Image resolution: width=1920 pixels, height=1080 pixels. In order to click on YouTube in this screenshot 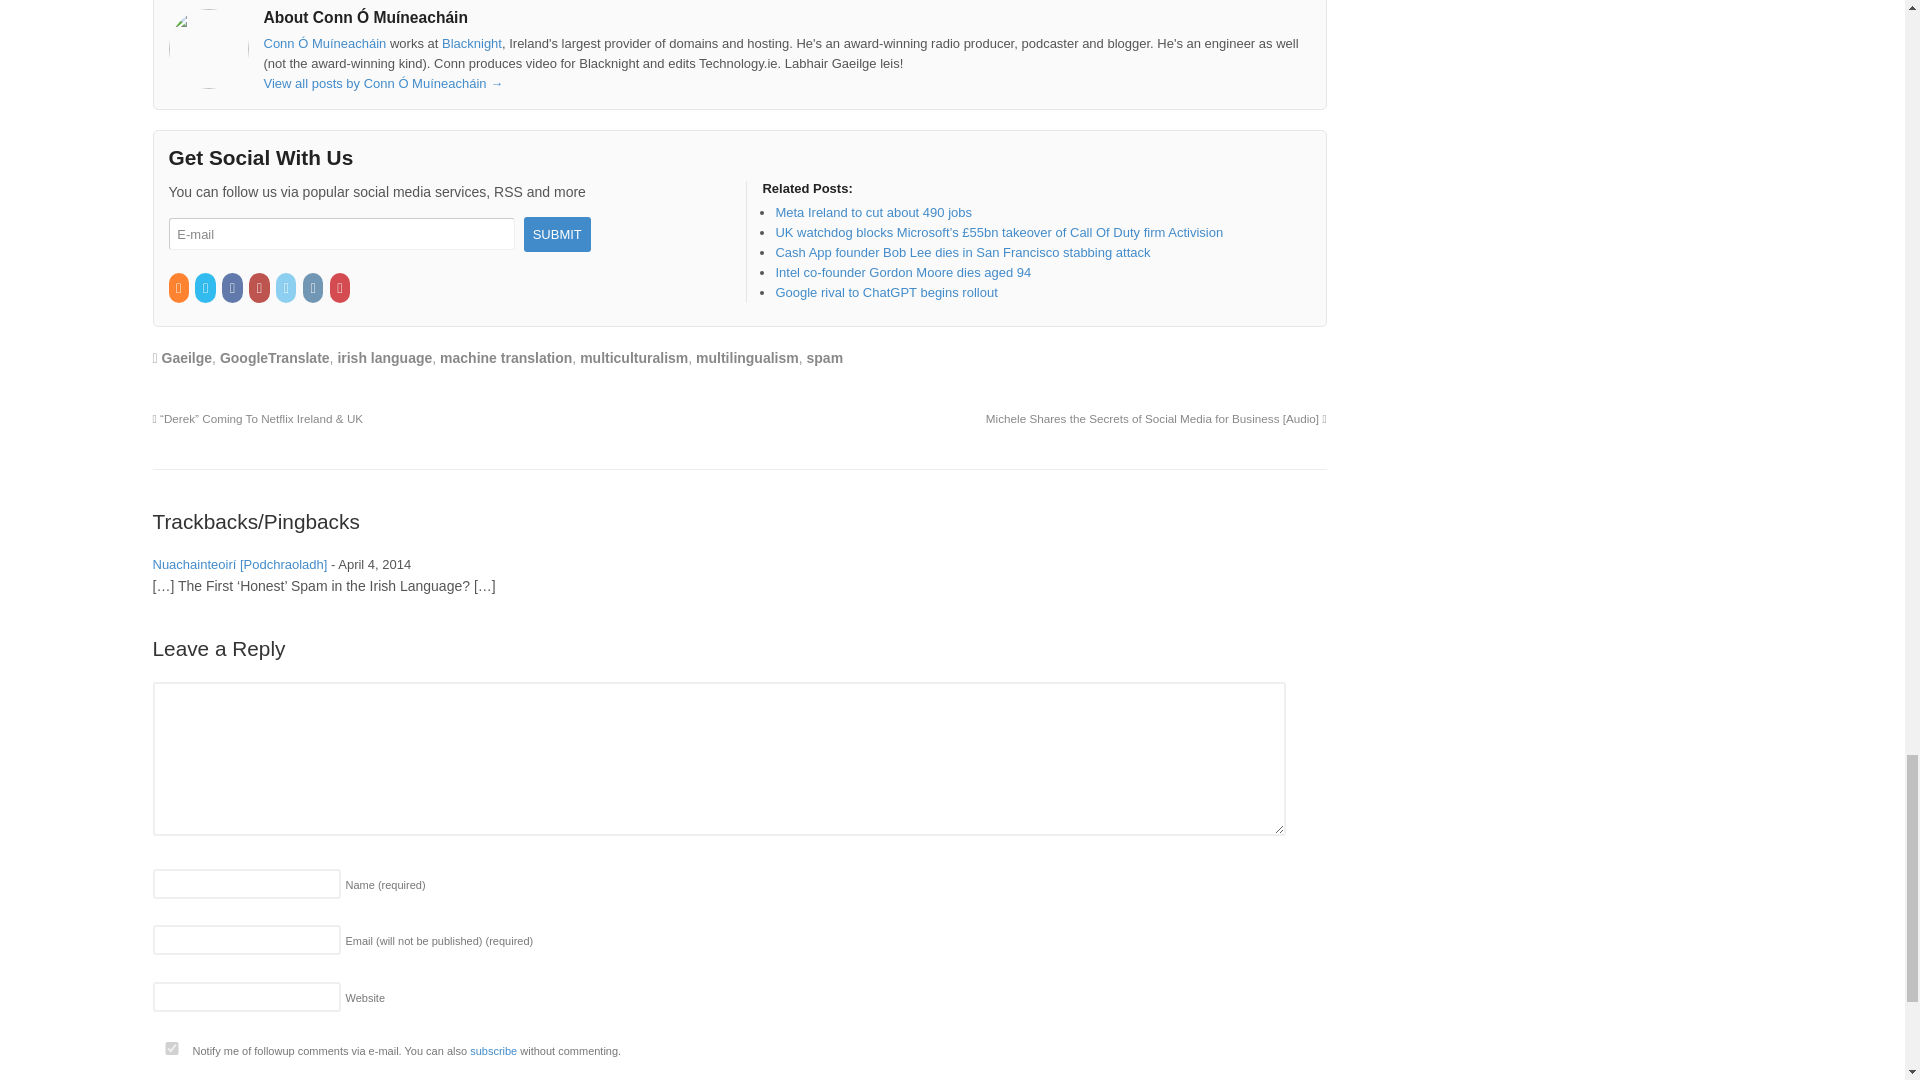, I will do `click(260, 288)`.